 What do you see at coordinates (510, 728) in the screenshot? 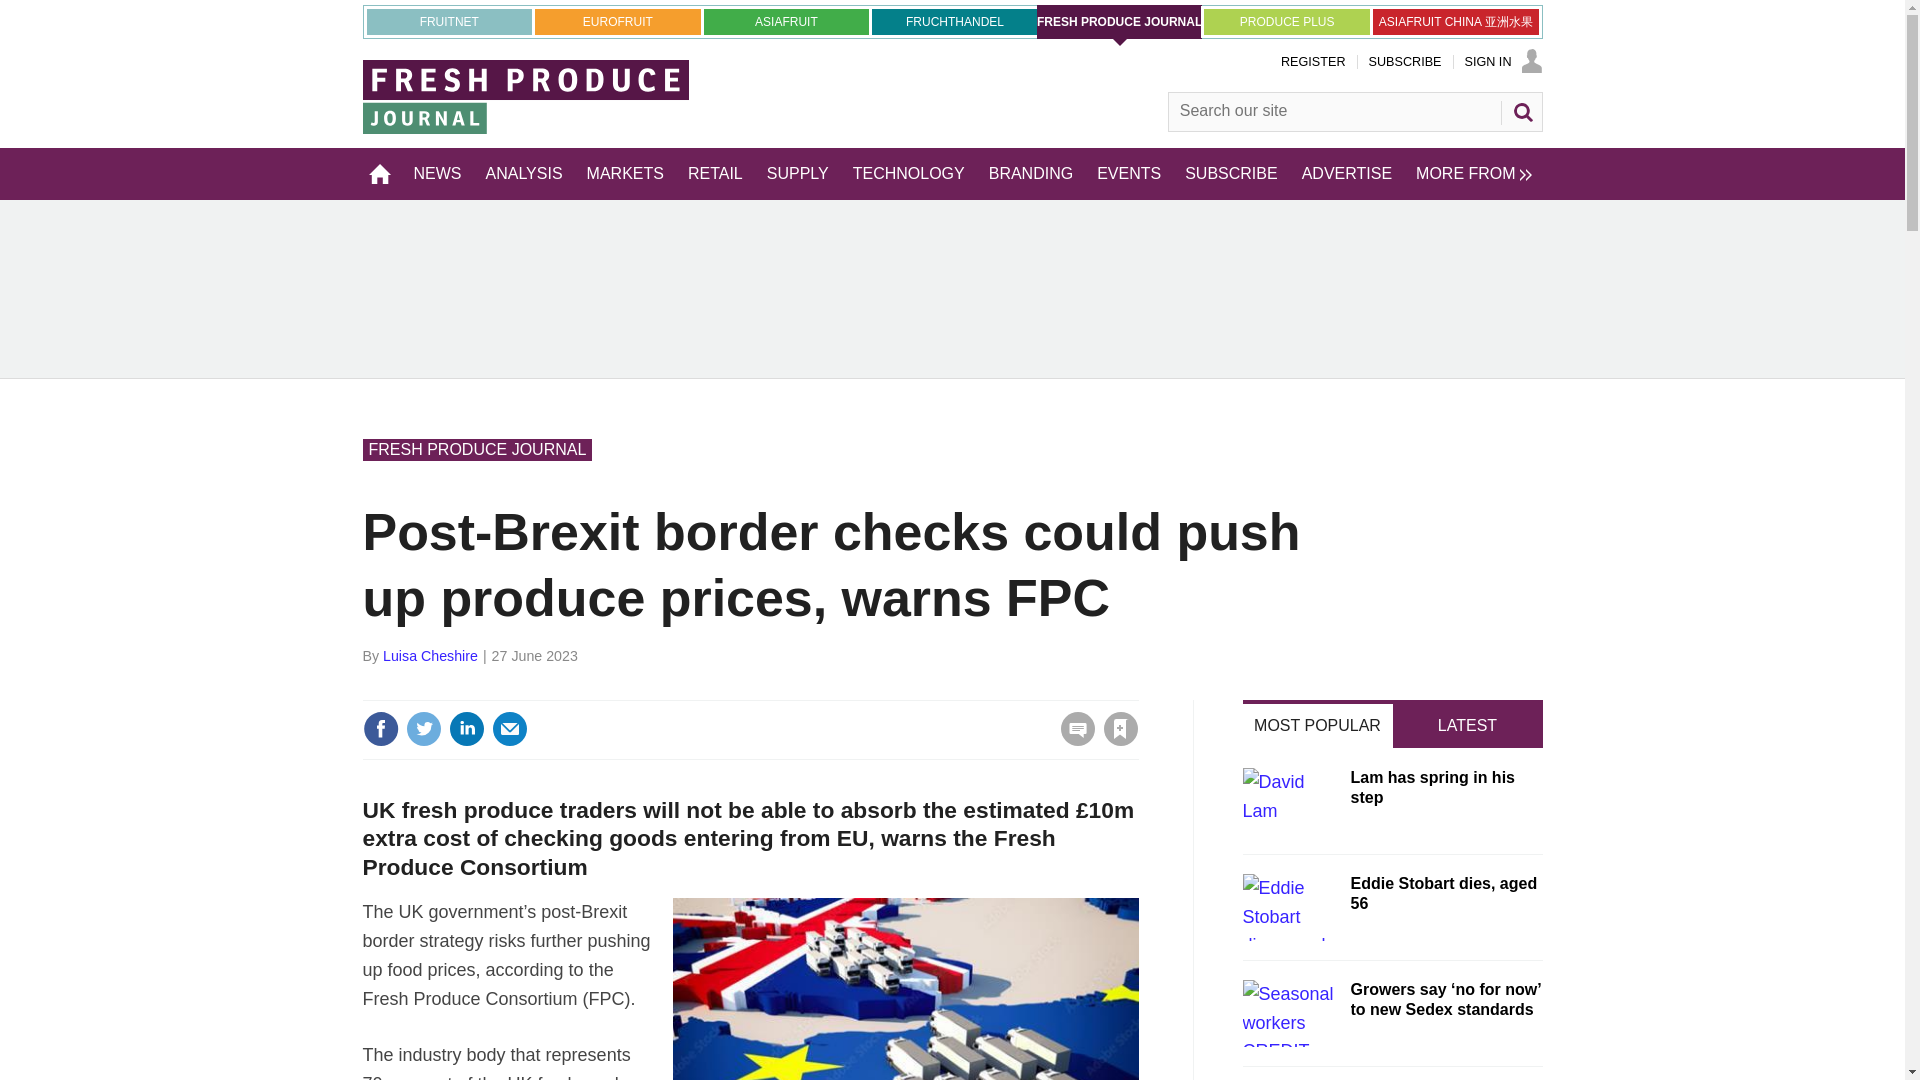
I see `Email this article` at bounding box center [510, 728].